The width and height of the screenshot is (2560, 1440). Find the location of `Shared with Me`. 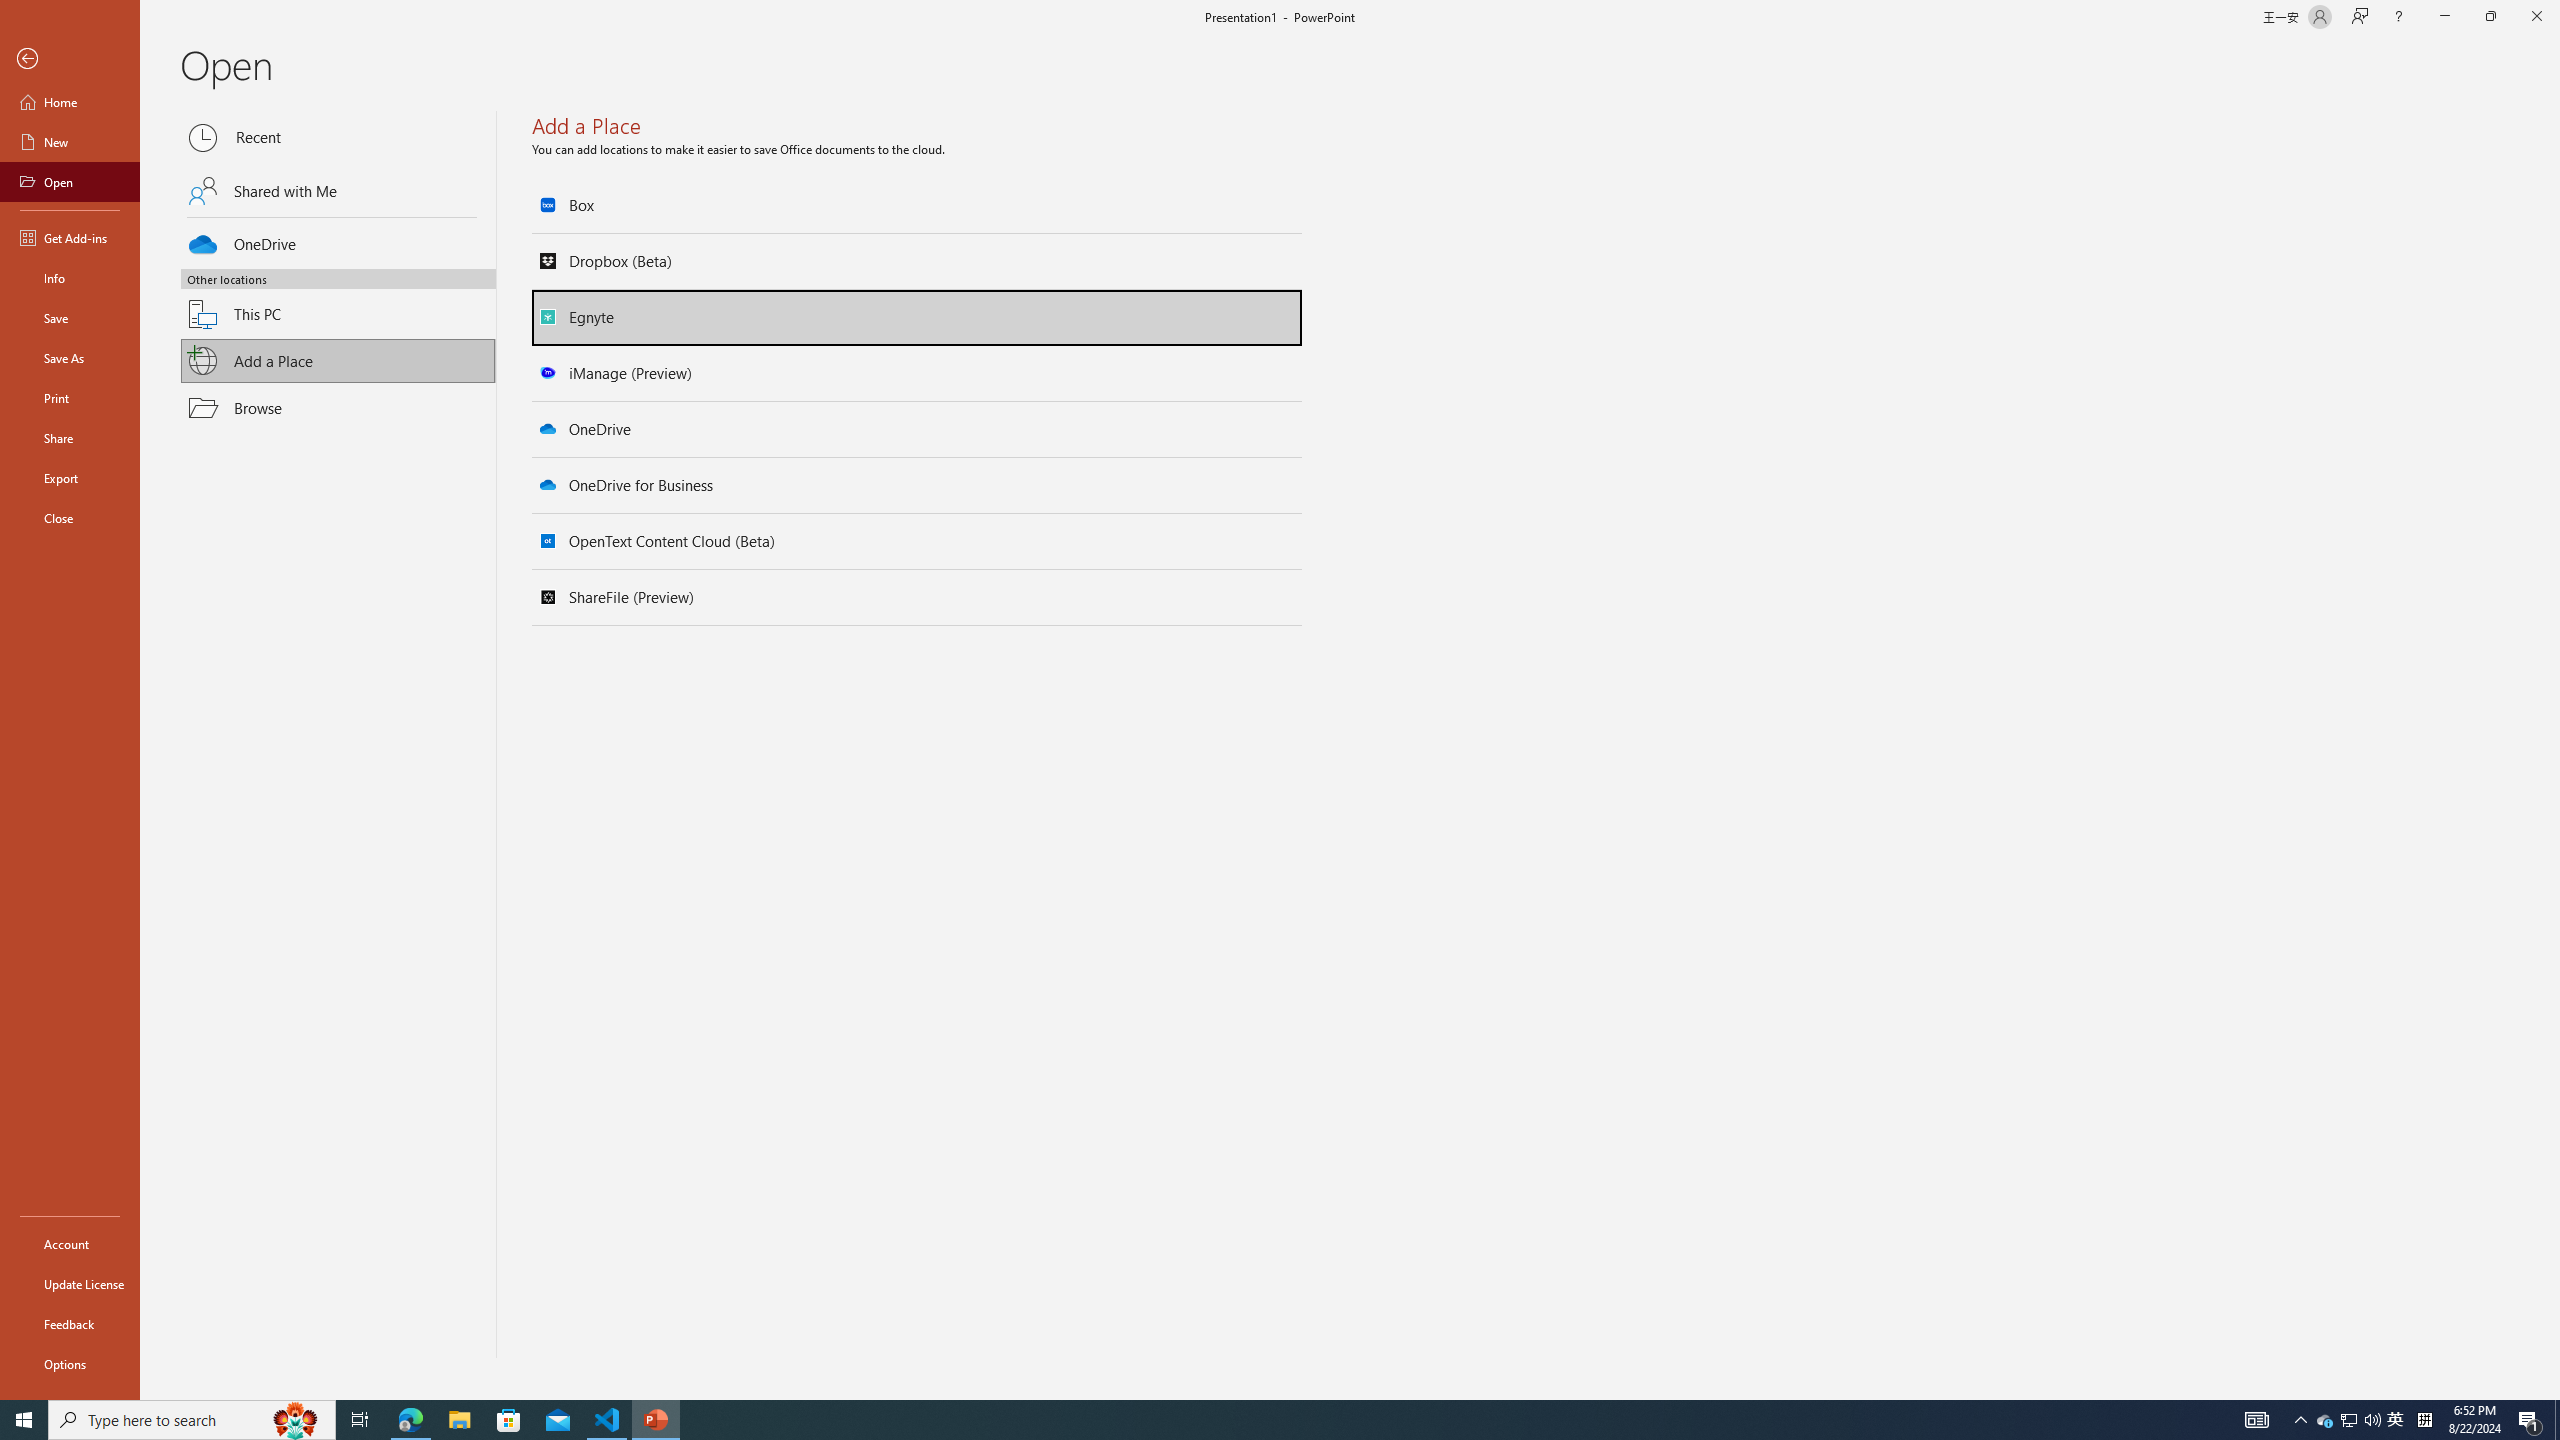

Shared with Me is located at coordinates (338, 190).